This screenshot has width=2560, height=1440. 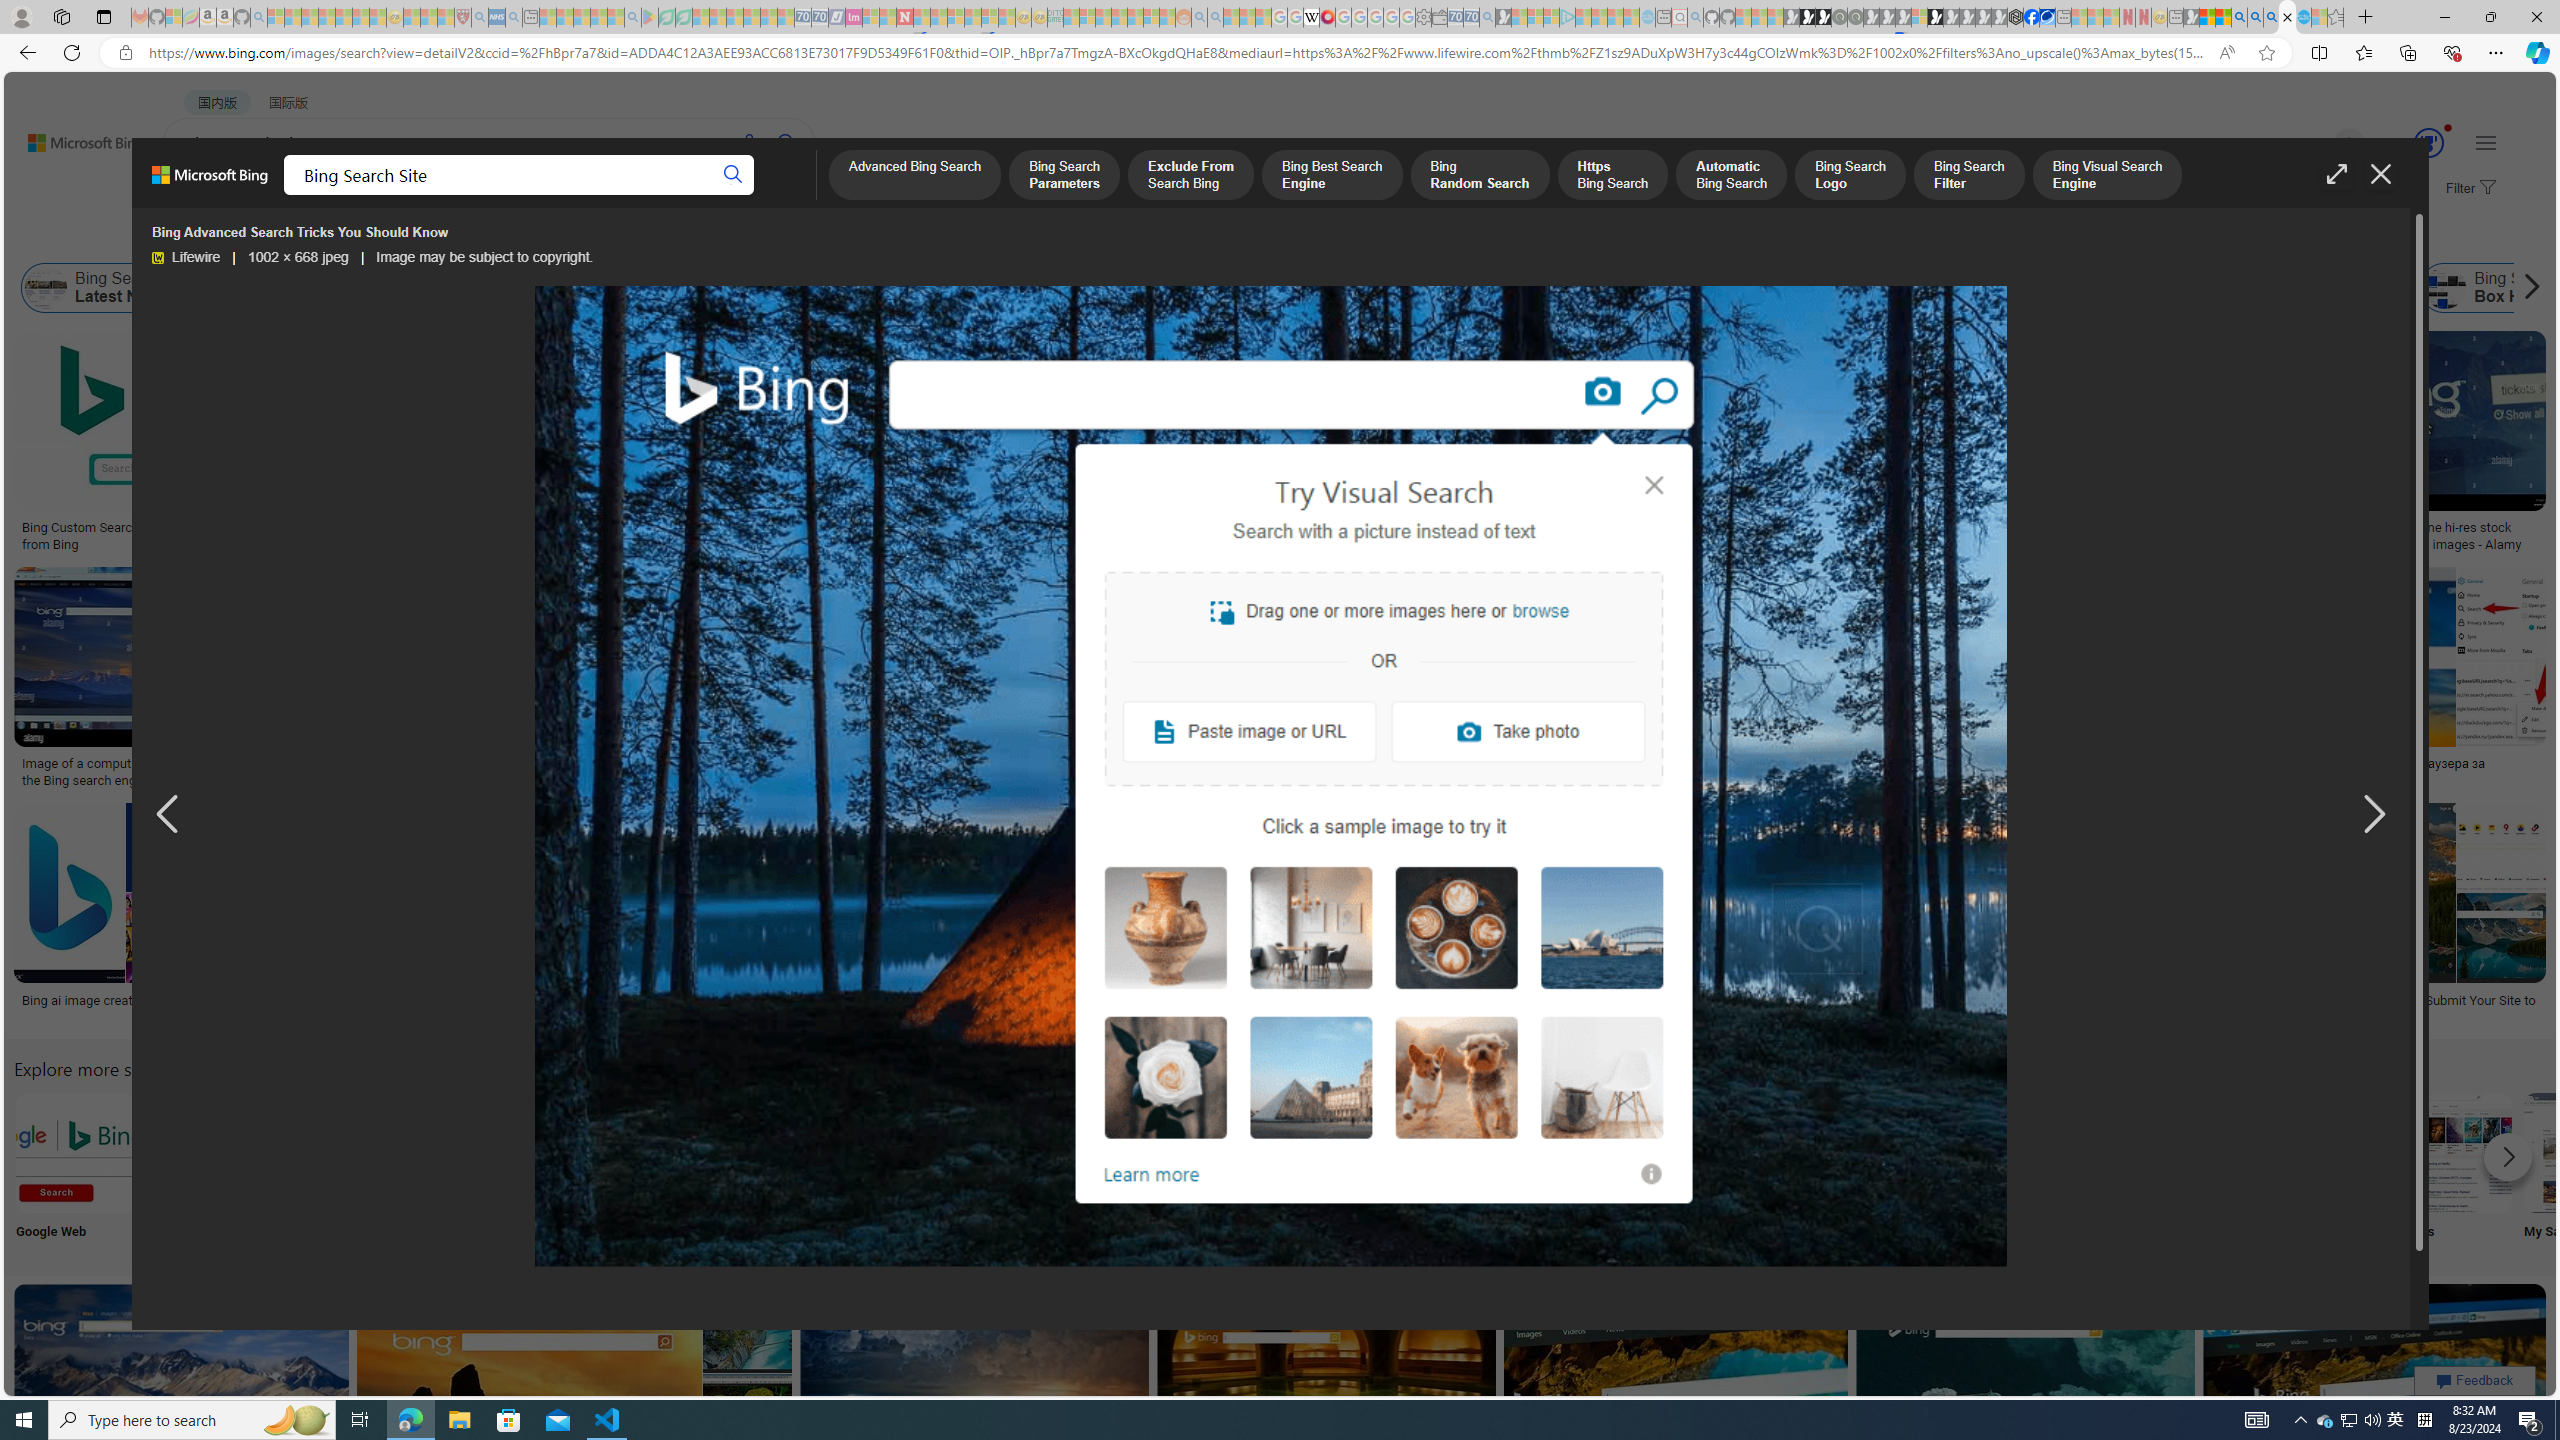 I want to click on Bing Random Search, so click(x=1396, y=1152).